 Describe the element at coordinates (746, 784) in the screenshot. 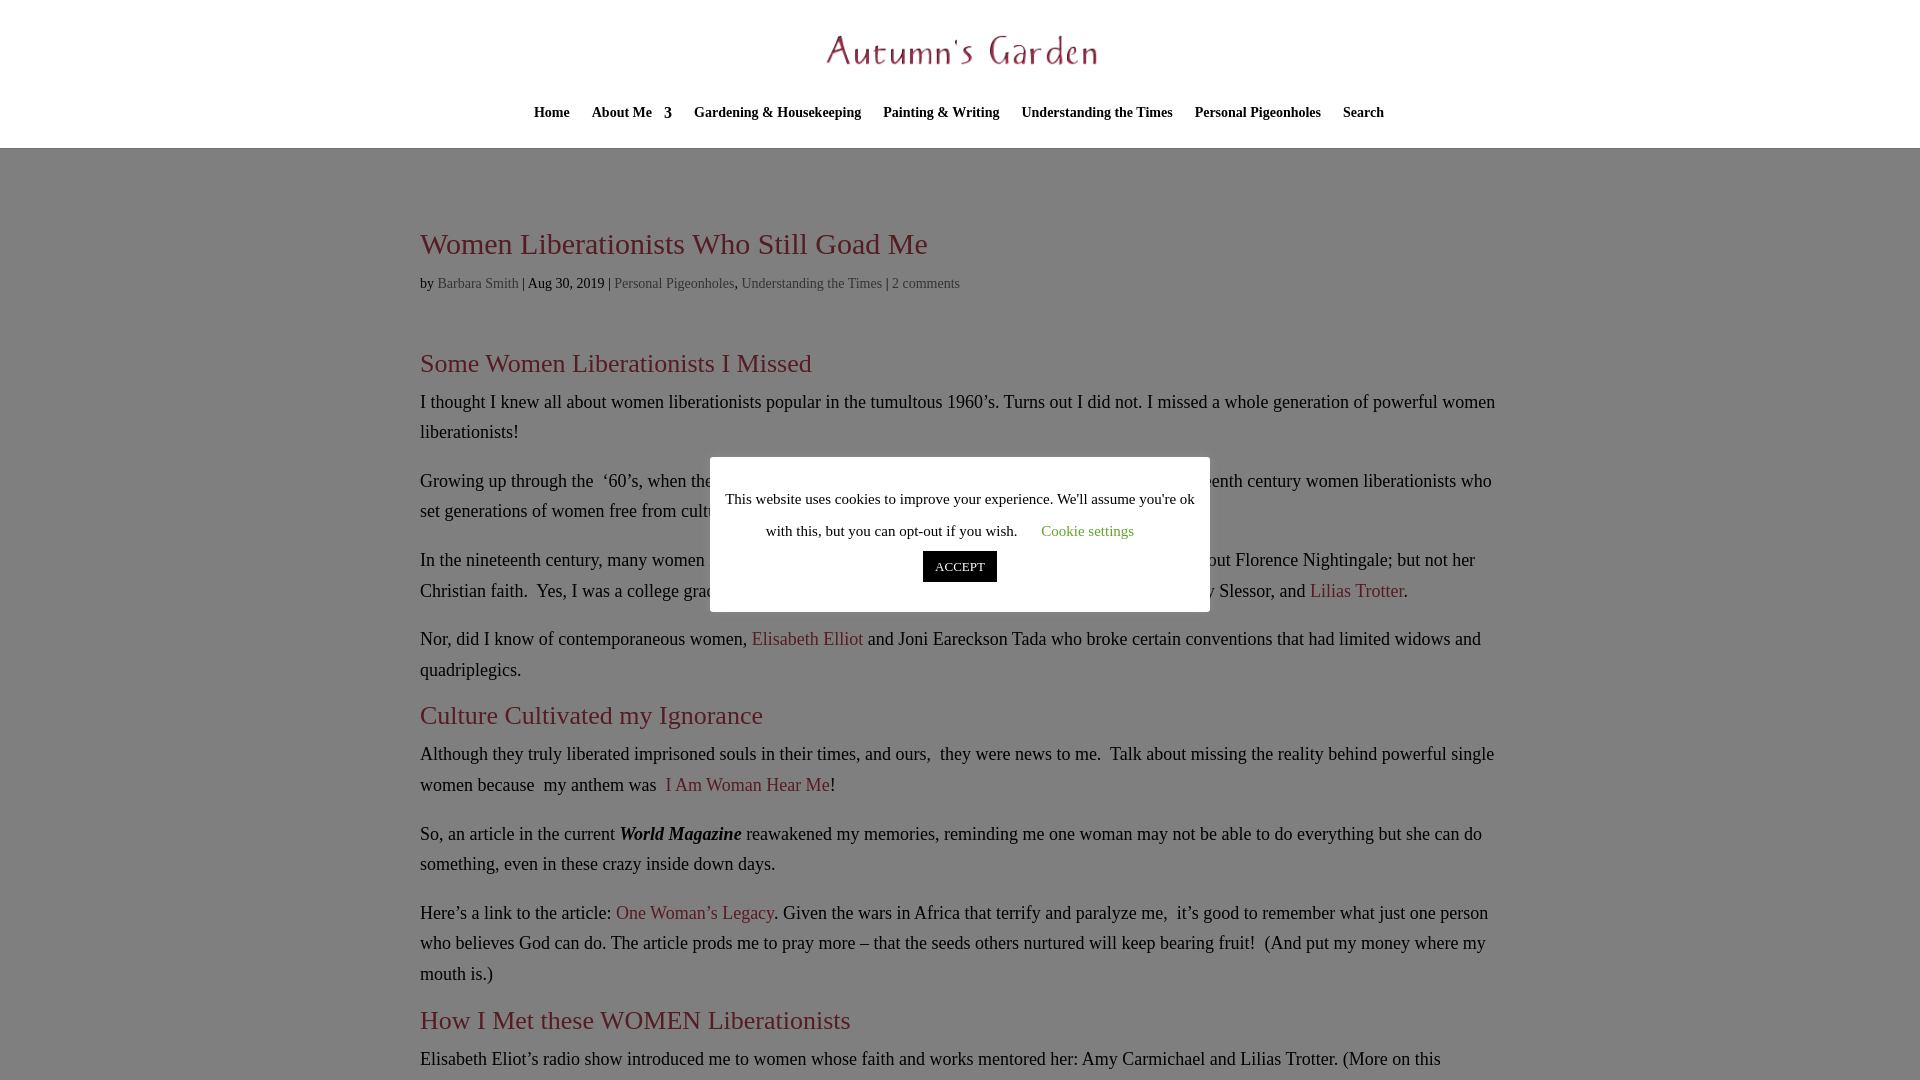

I see `I Am Woman Hear Me` at that location.